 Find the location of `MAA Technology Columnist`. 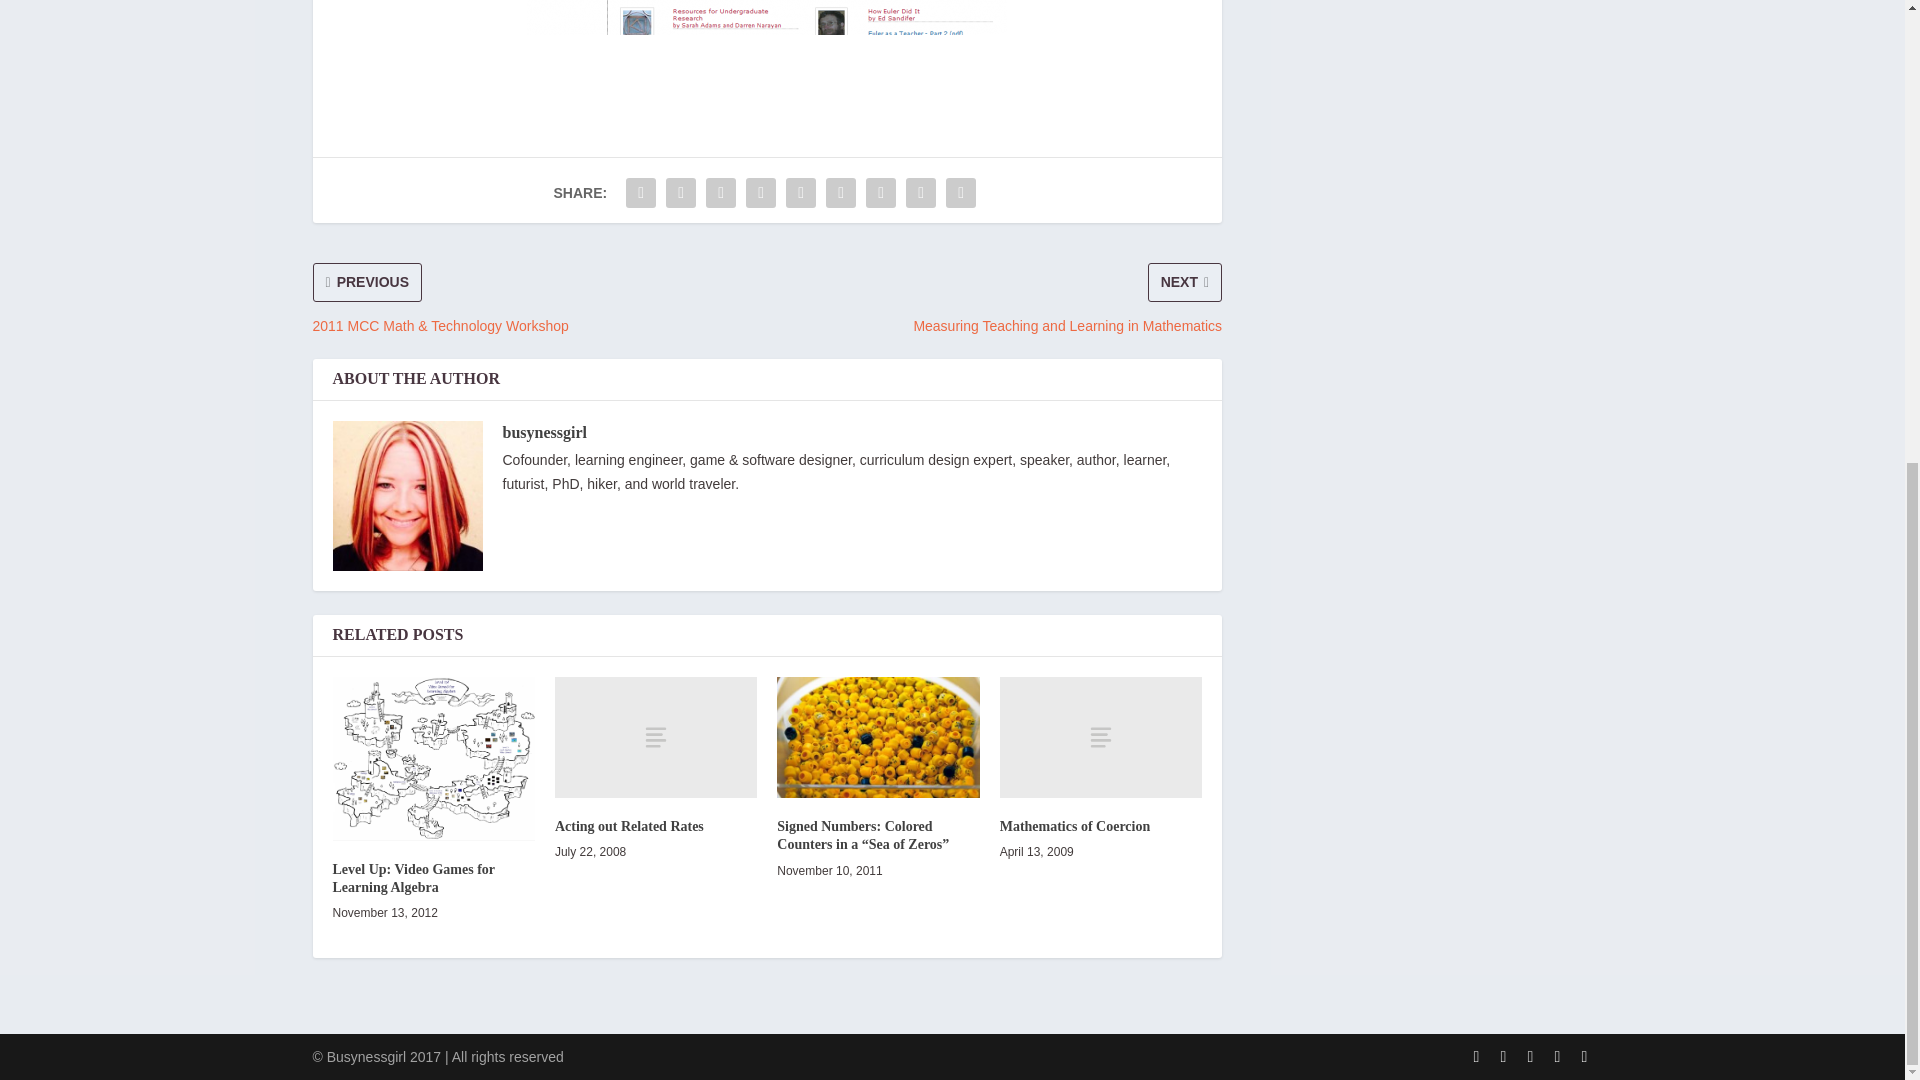

MAA Technology Columnist is located at coordinates (766, 17).